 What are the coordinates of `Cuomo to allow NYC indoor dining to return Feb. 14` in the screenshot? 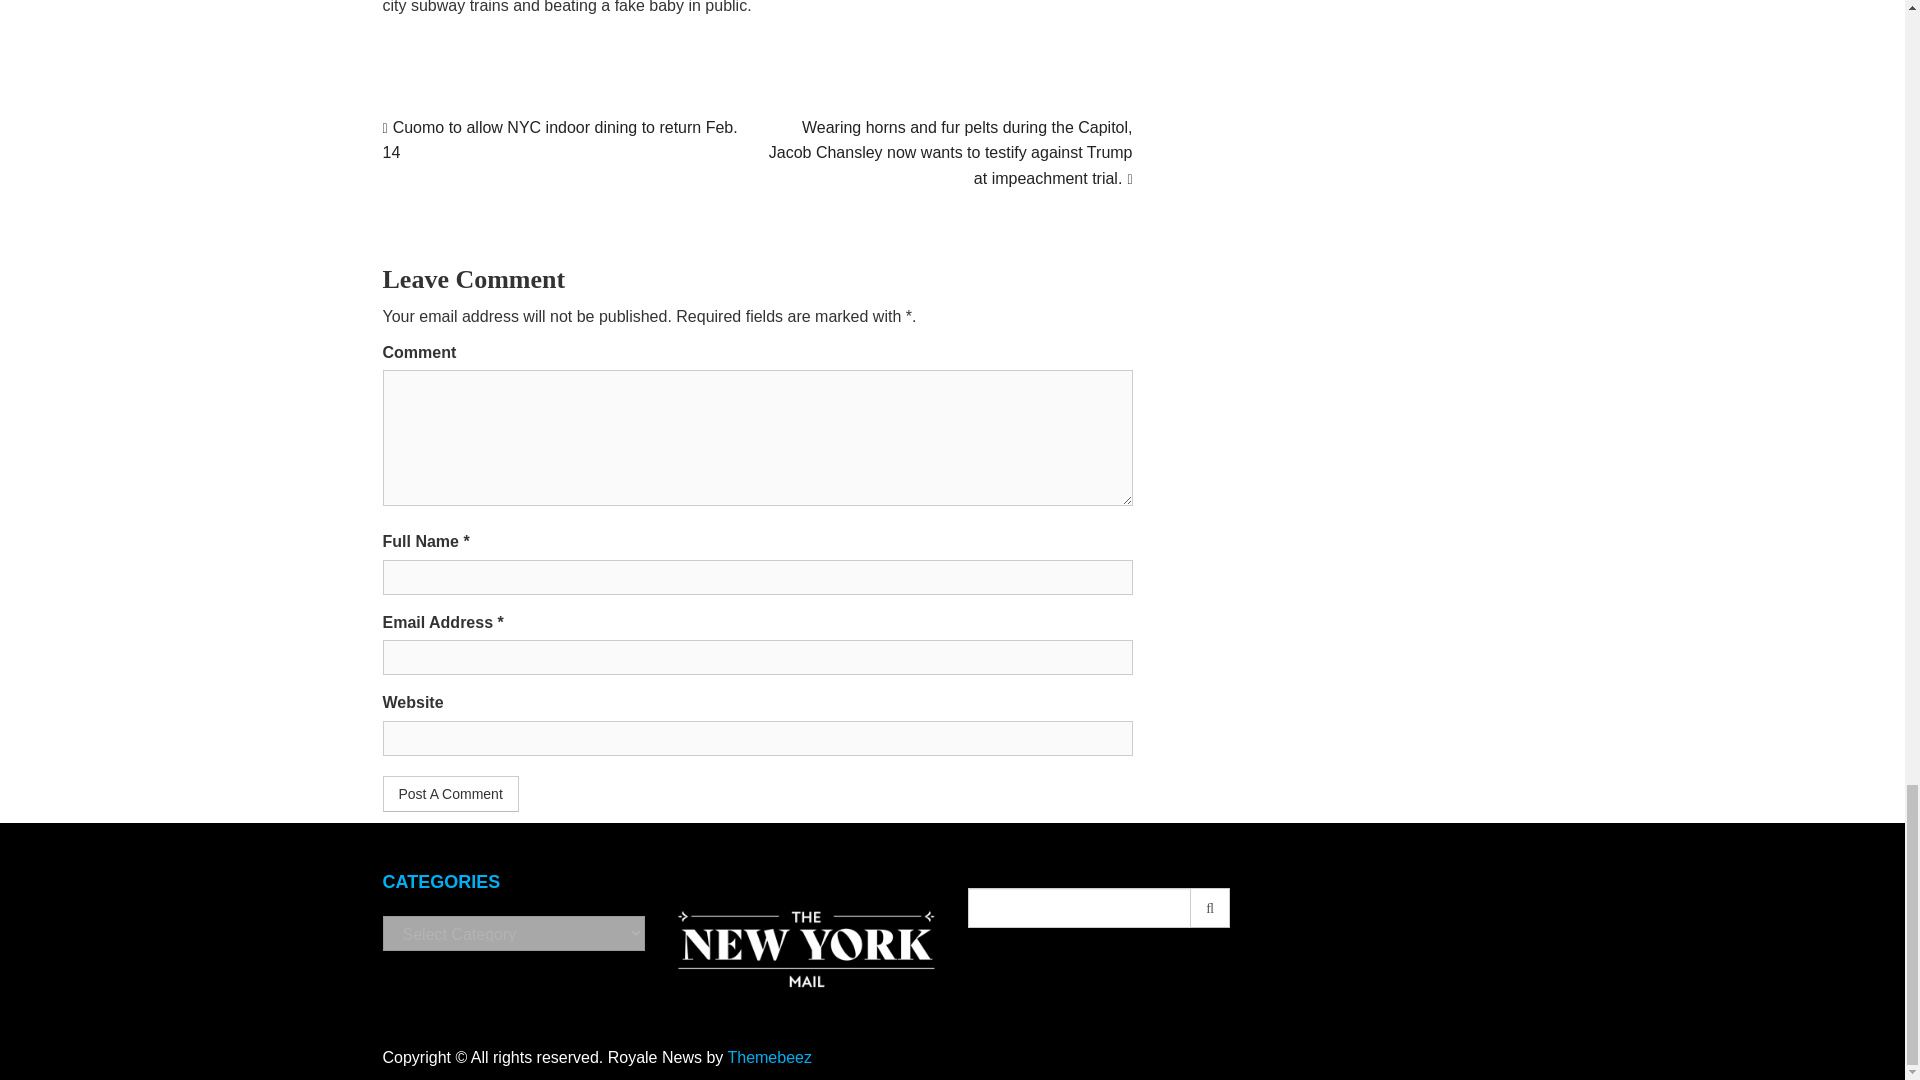 It's located at (560, 140).